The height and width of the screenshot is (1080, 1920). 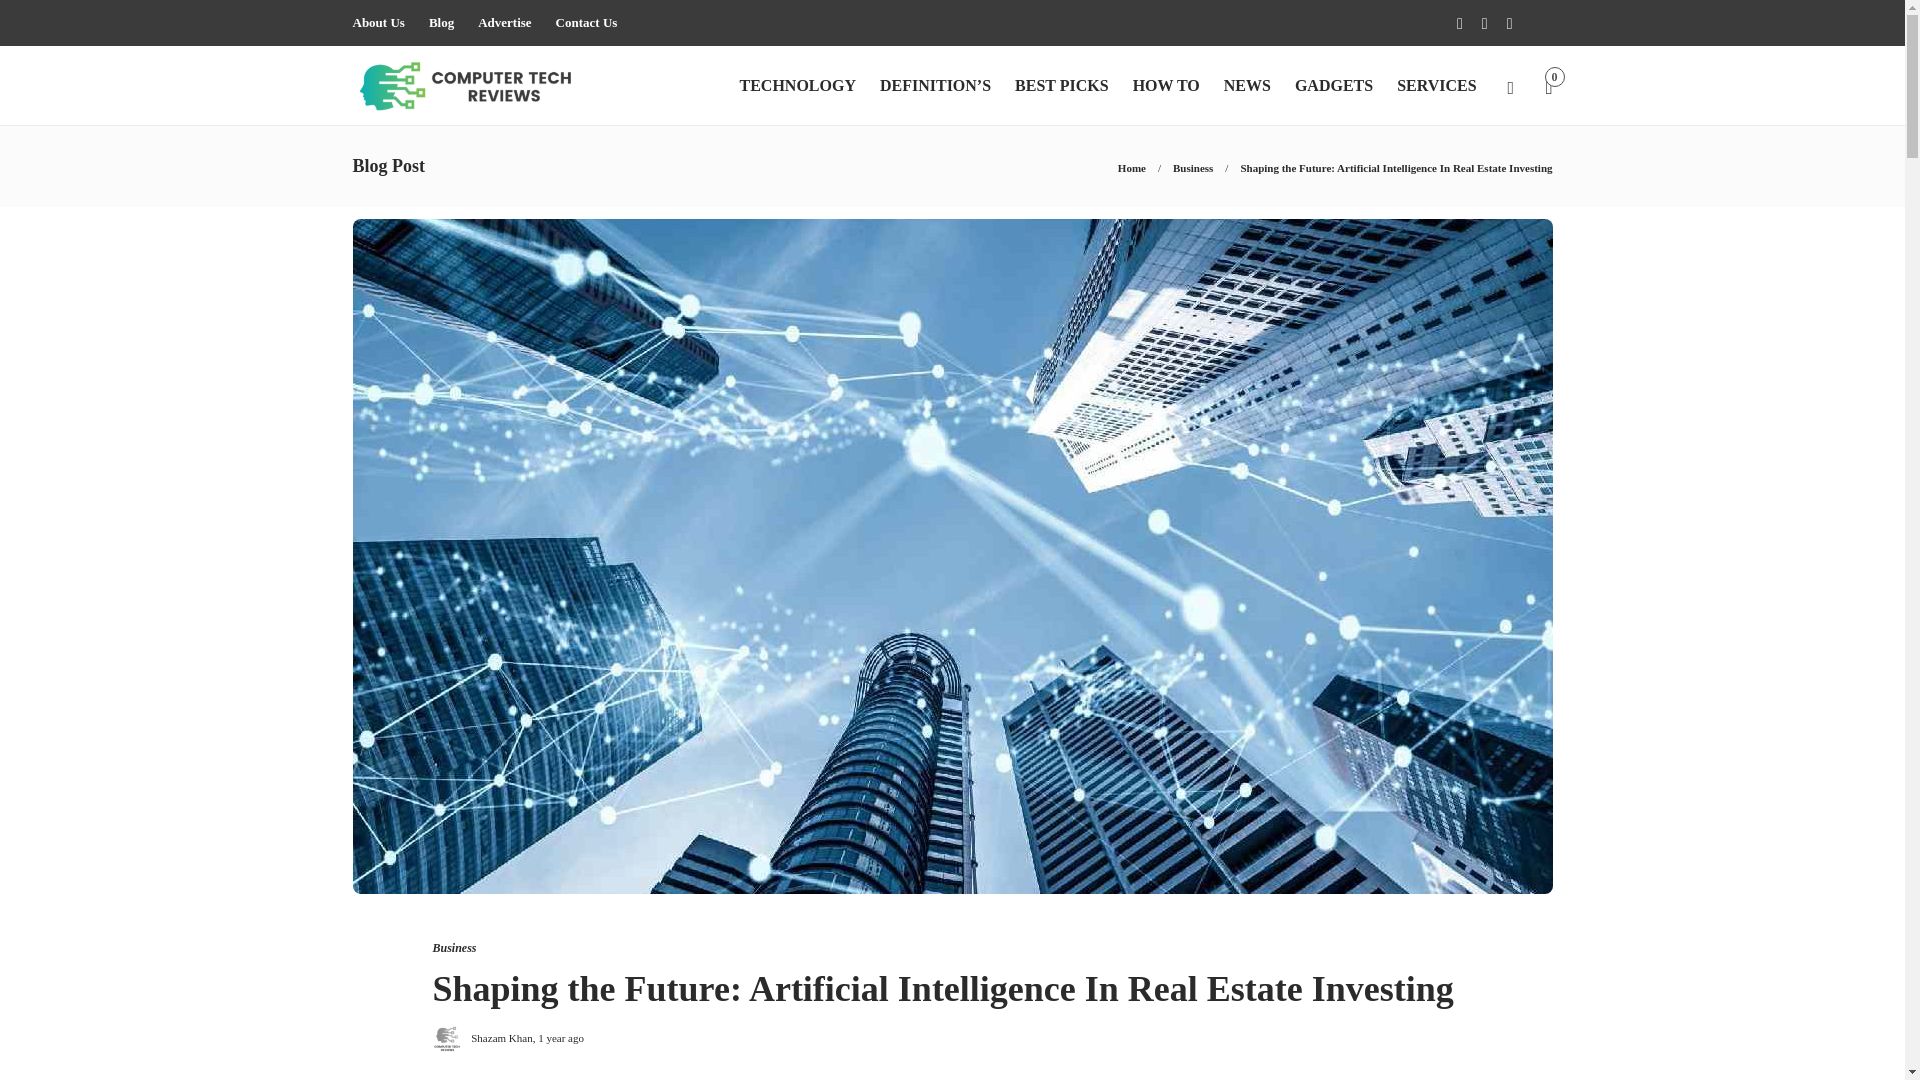 I want to click on SERVICES, so click(x=1436, y=86).